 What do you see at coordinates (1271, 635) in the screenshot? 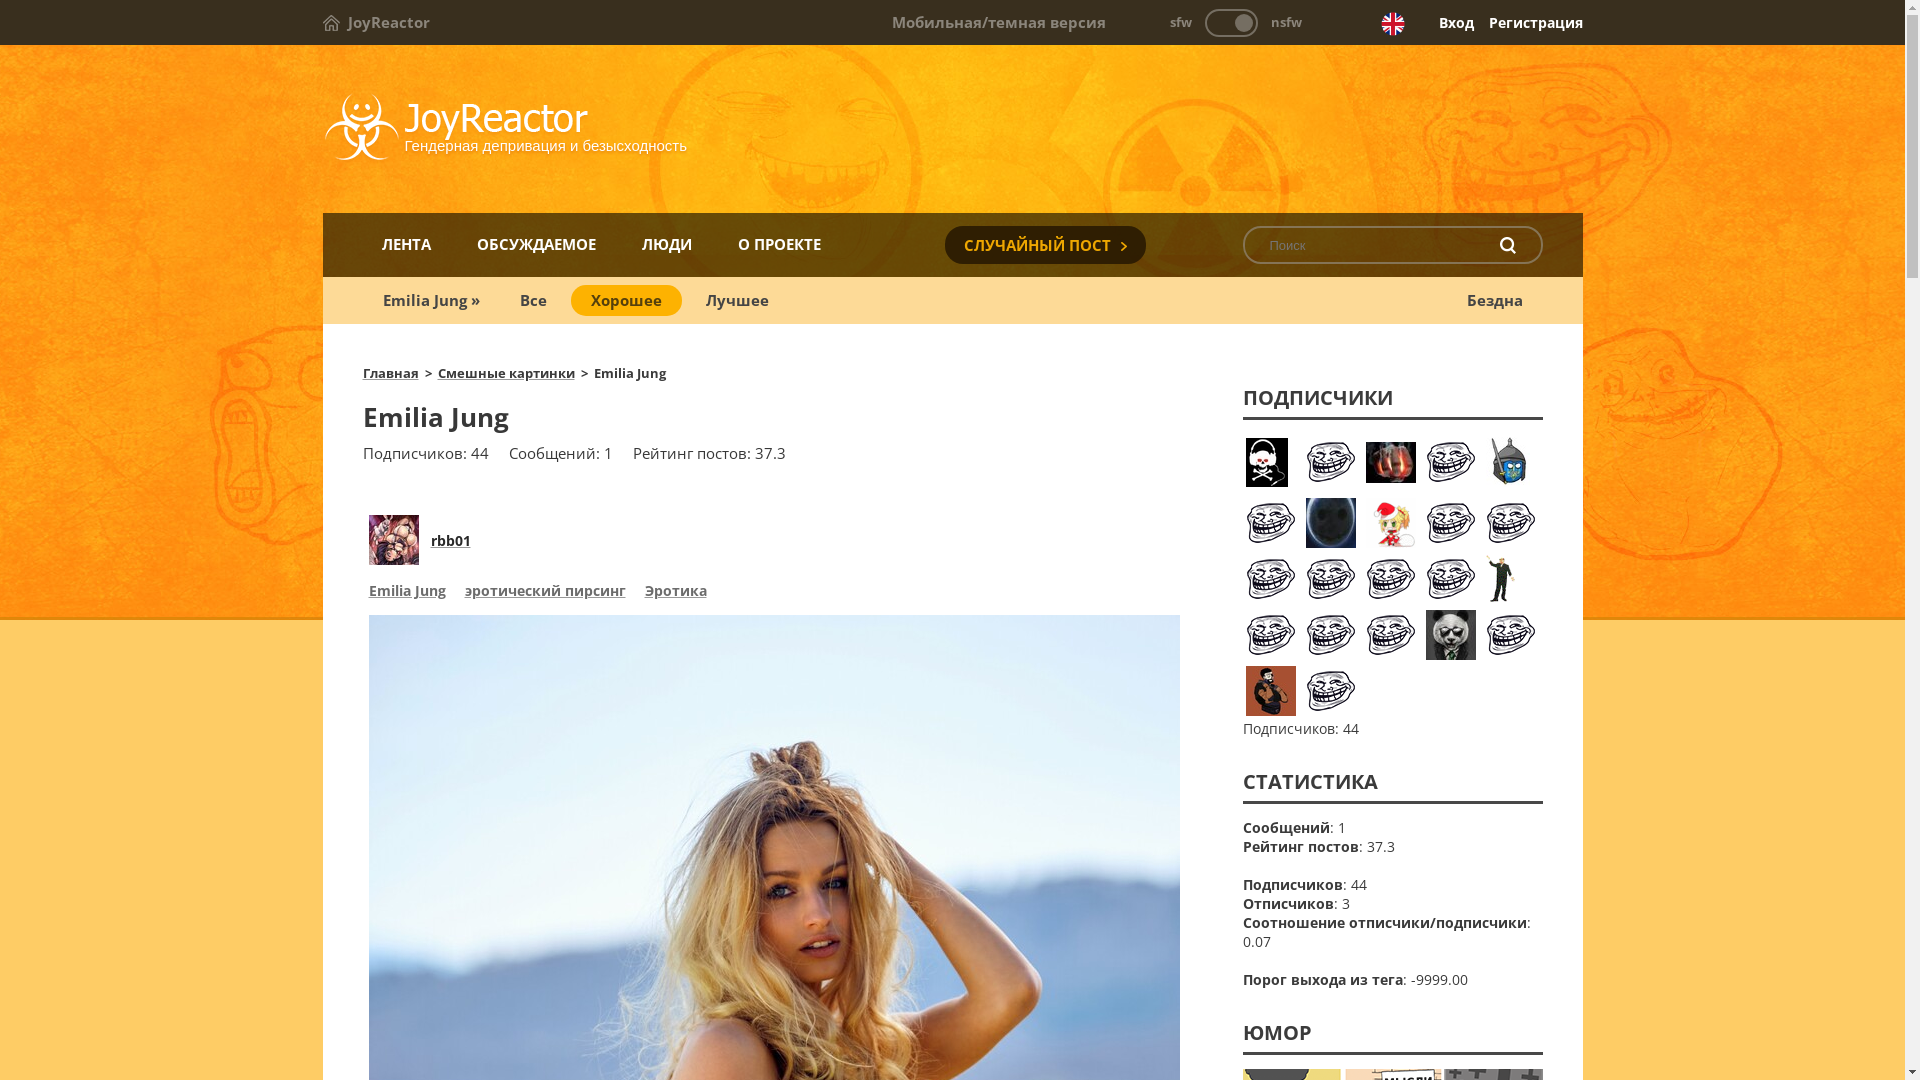
I see `Stan_Ley` at bounding box center [1271, 635].